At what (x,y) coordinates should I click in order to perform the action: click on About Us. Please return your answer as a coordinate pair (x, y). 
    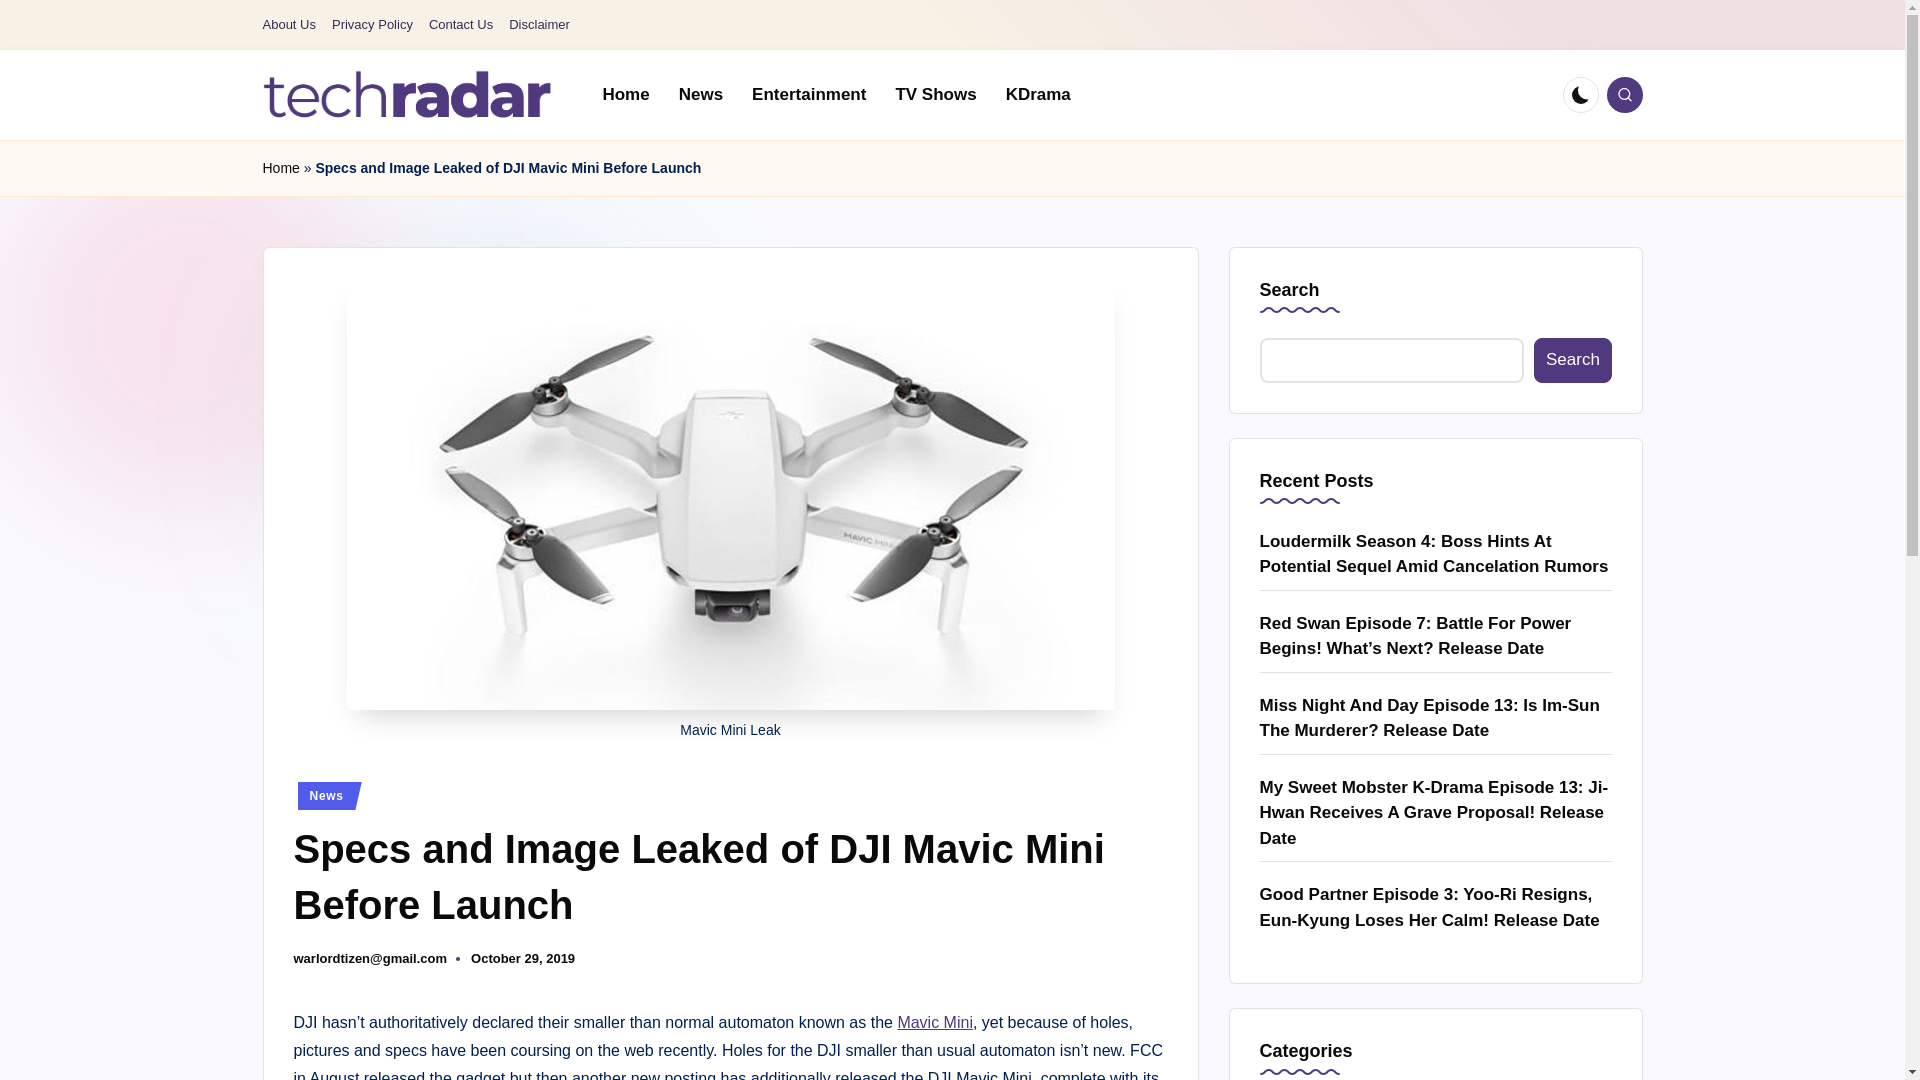
    Looking at the image, I should click on (288, 25).